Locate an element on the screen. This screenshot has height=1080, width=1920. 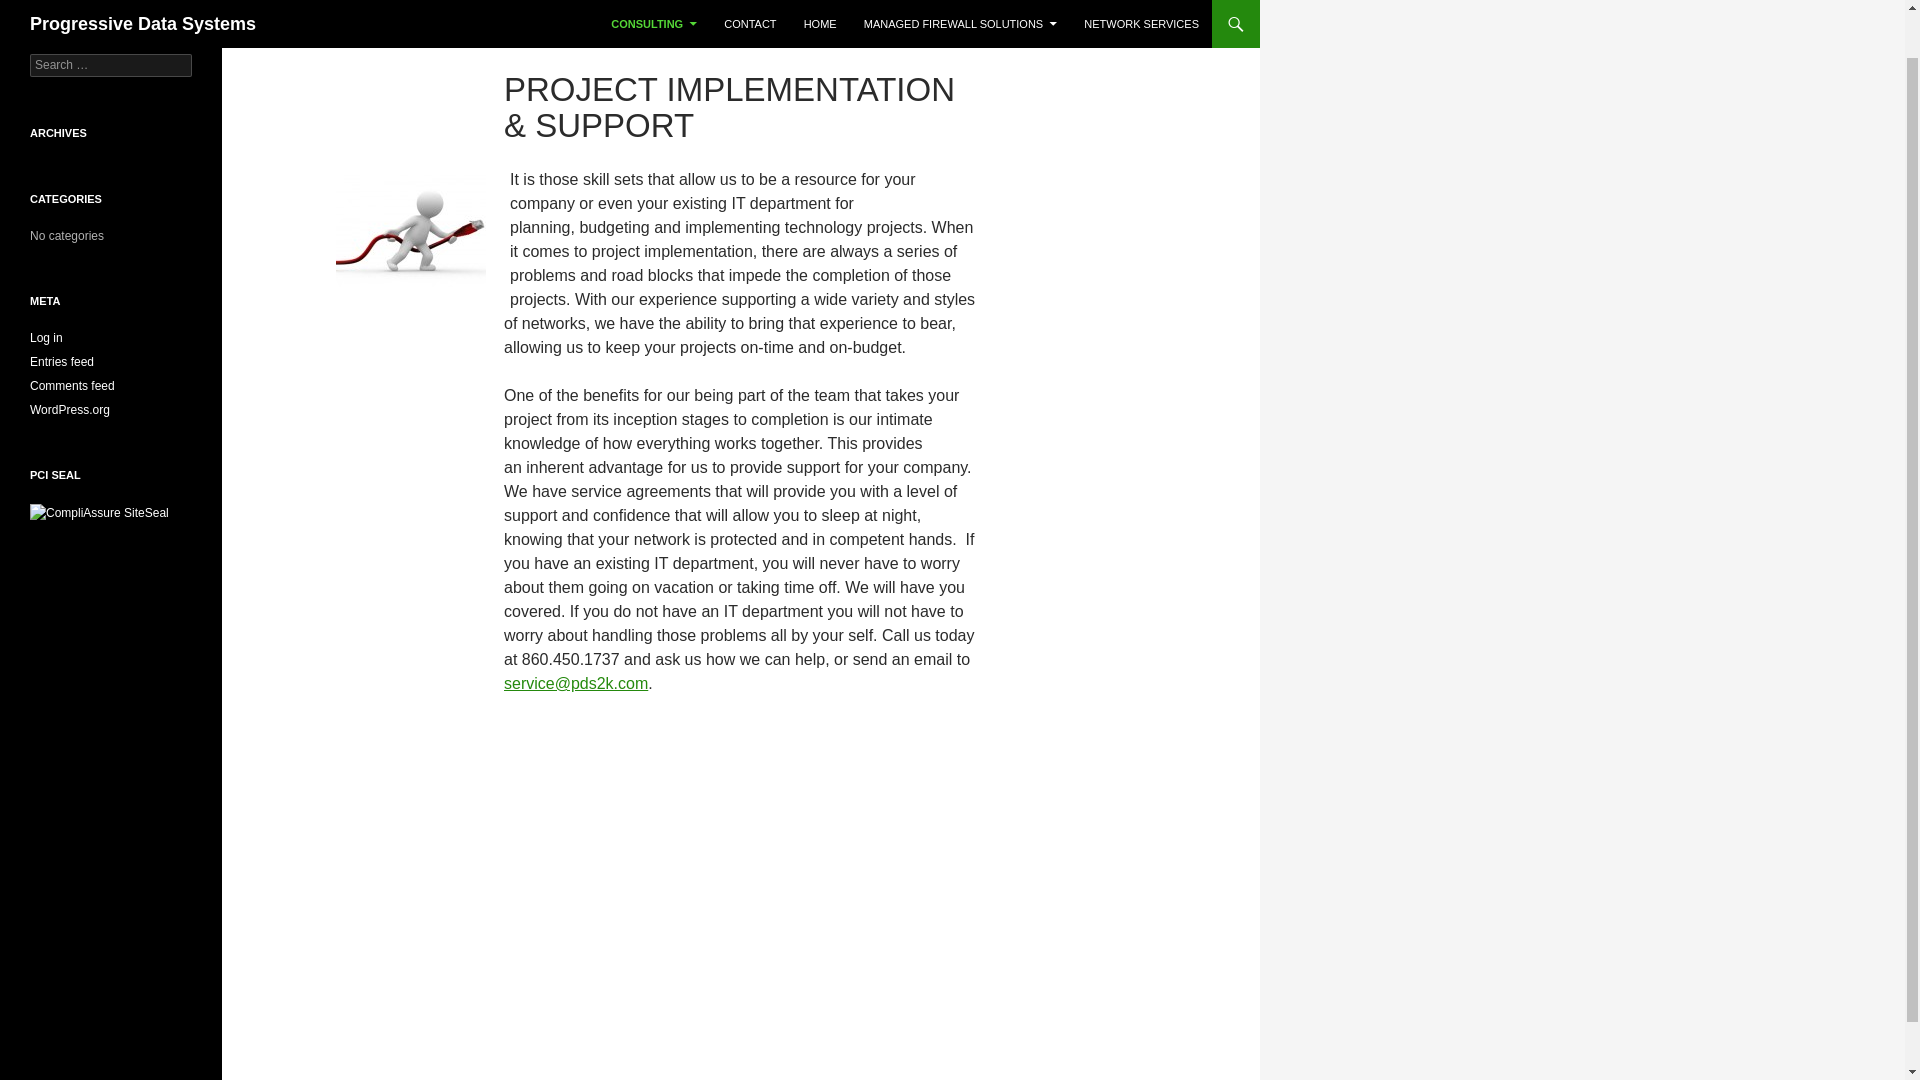
Log in is located at coordinates (46, 337).